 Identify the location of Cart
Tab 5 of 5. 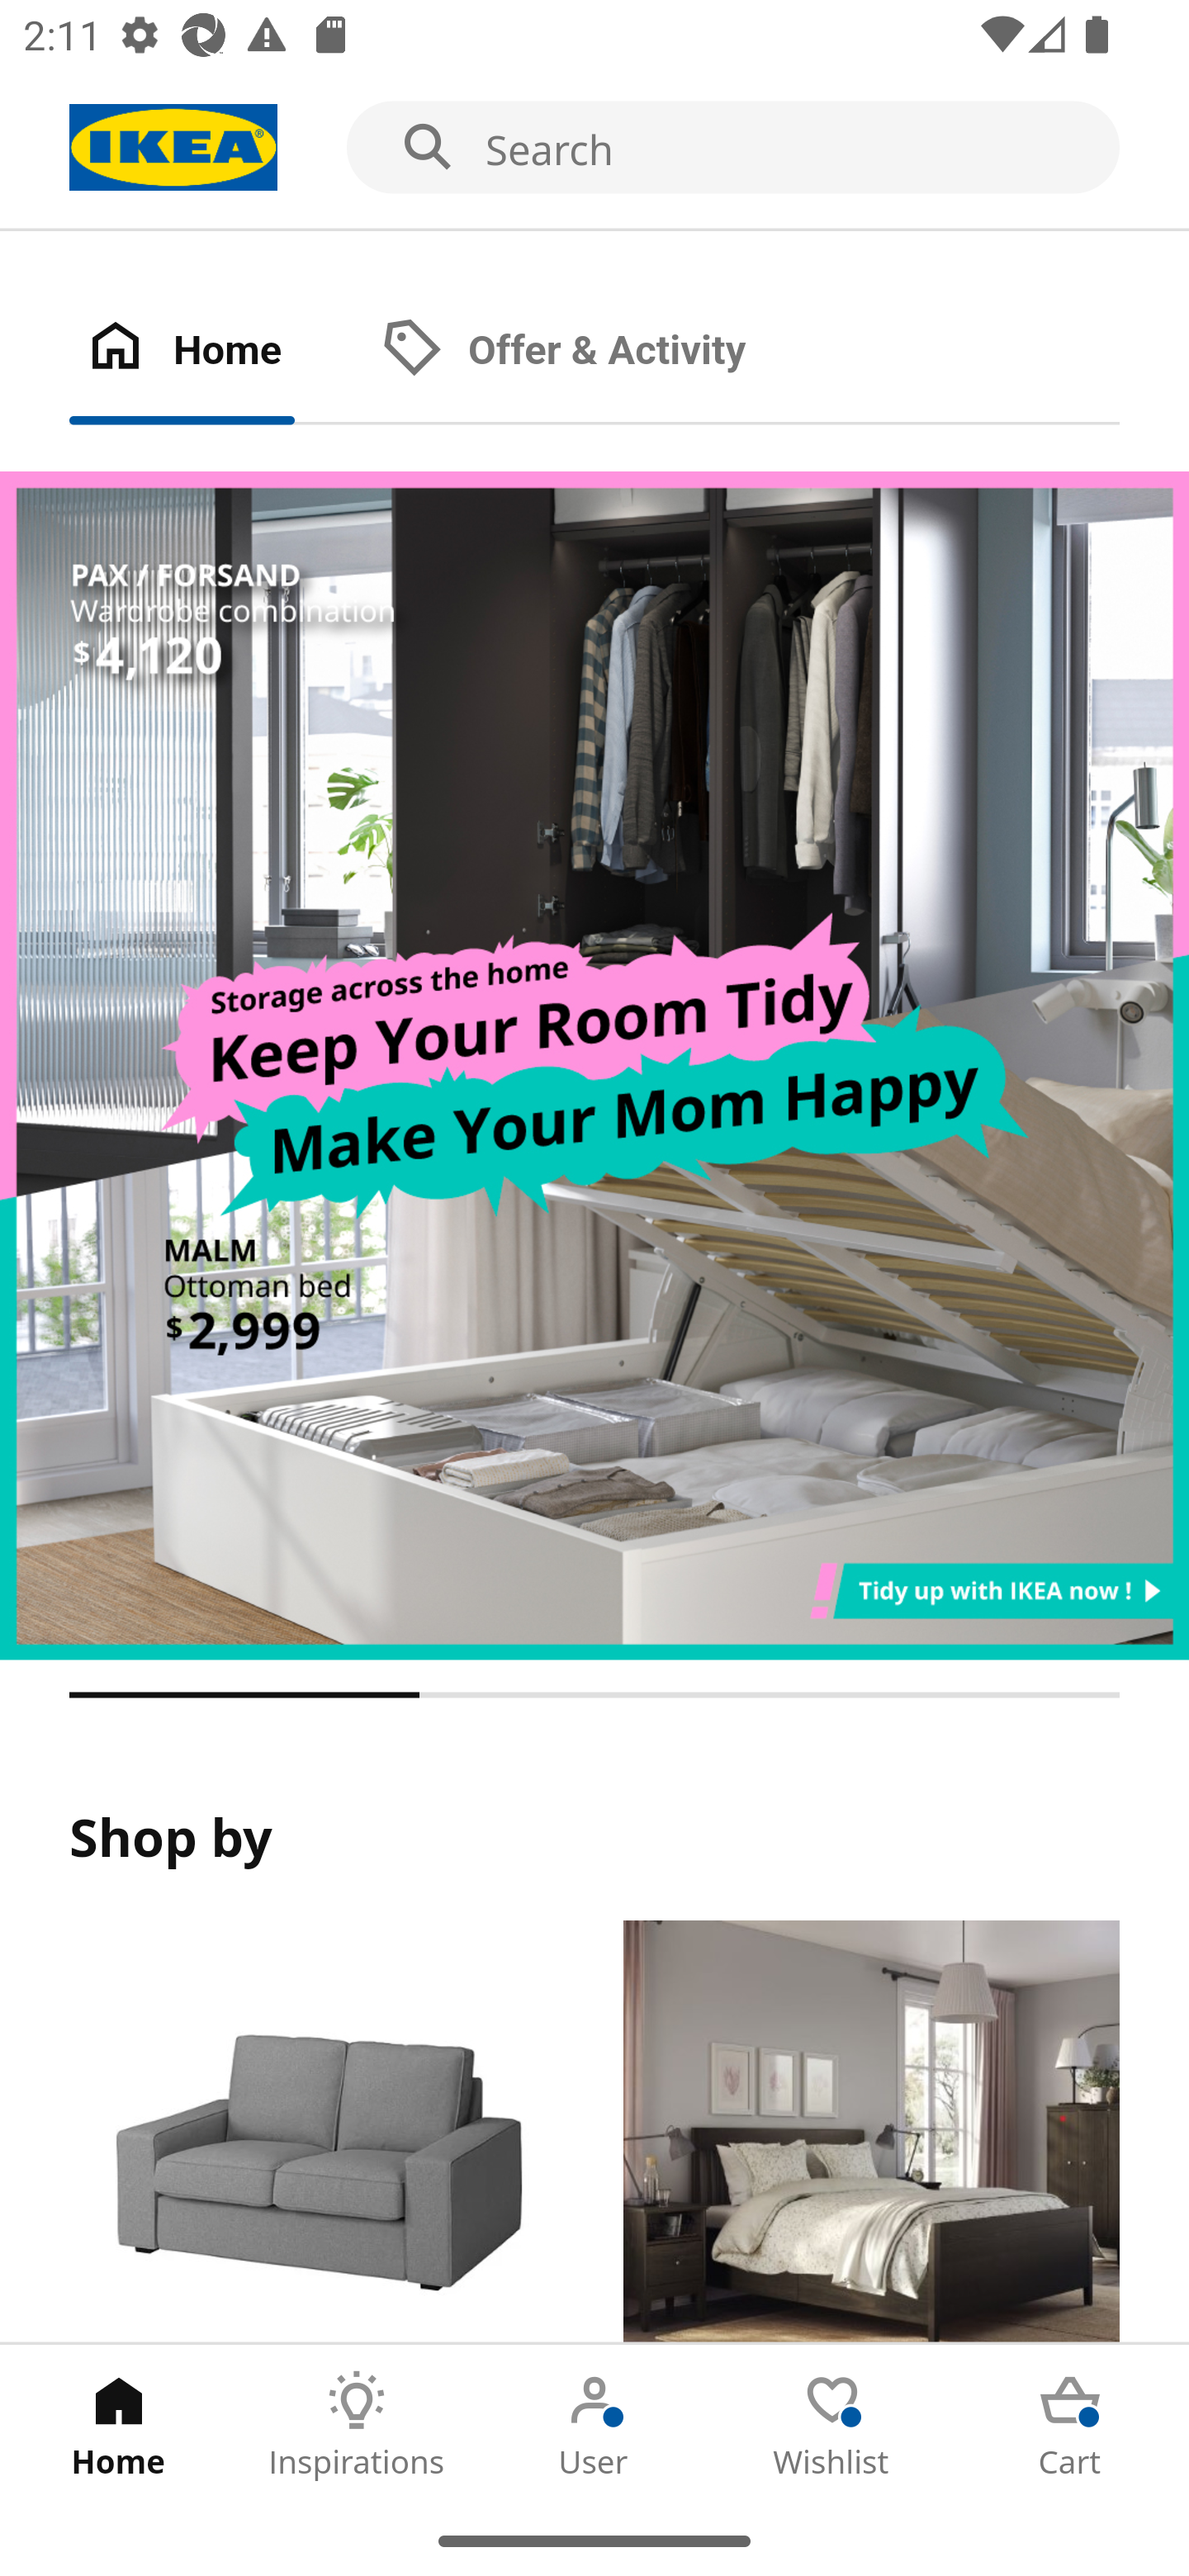
(1070, 2425).